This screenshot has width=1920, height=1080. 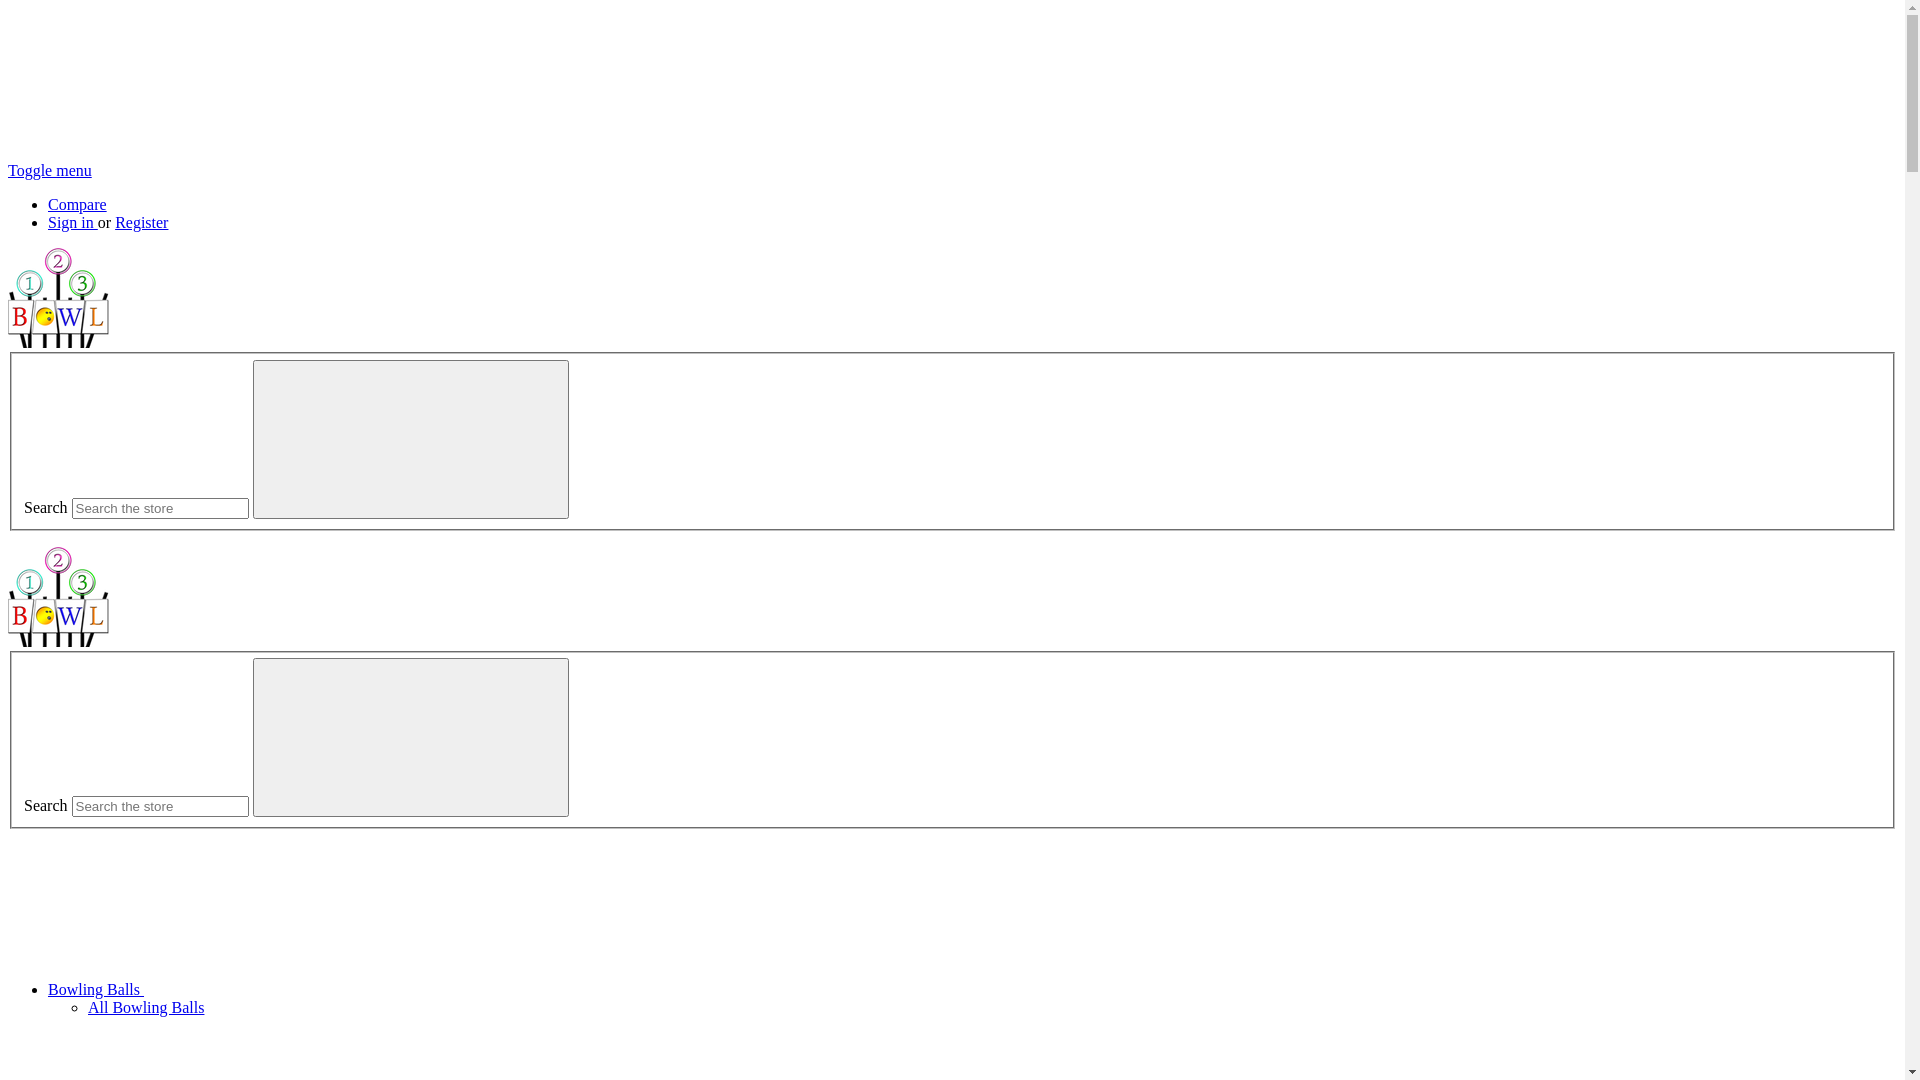 I want to click on Sign in, so click(x=73, y=222).